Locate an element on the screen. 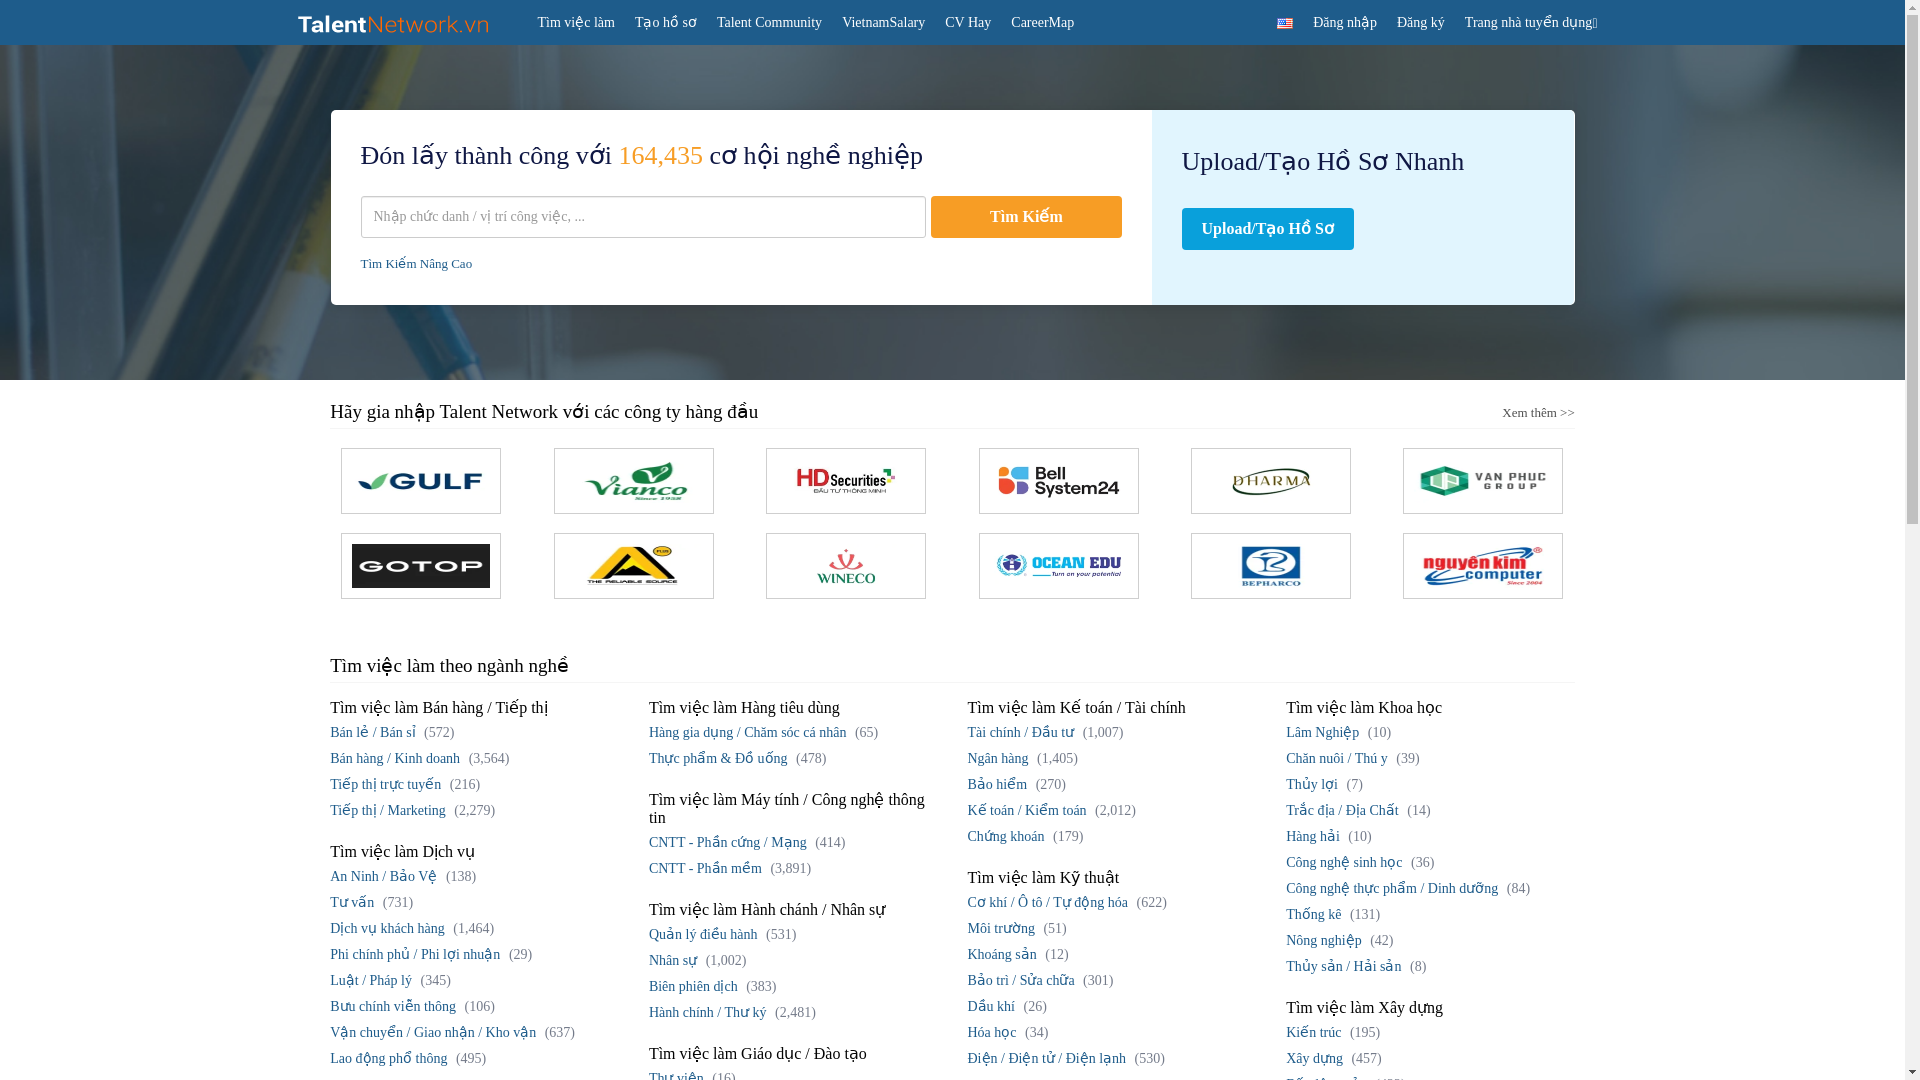  VietnamSalary is located at coordinates (883, 22).